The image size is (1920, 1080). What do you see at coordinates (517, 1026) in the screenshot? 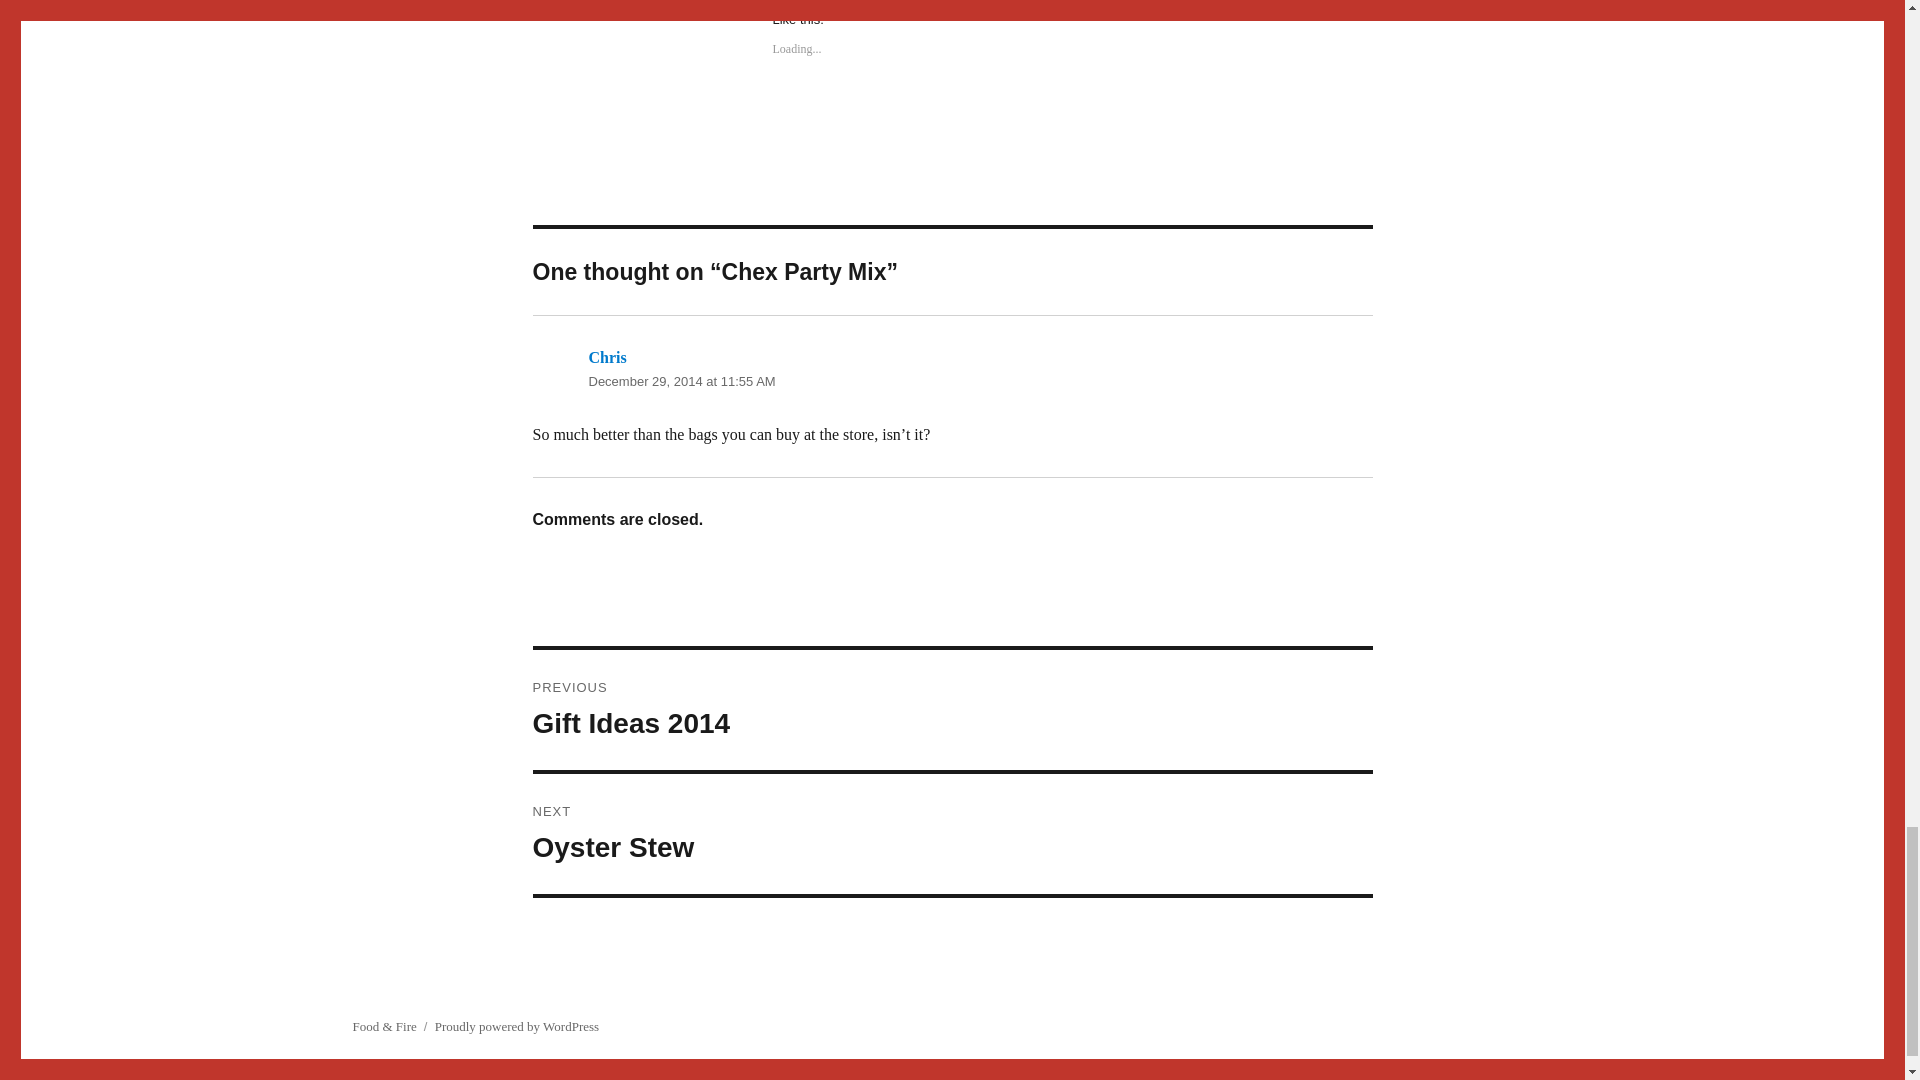
I see `Proudly powered by WordPress` at bounding box center [517, 1026].